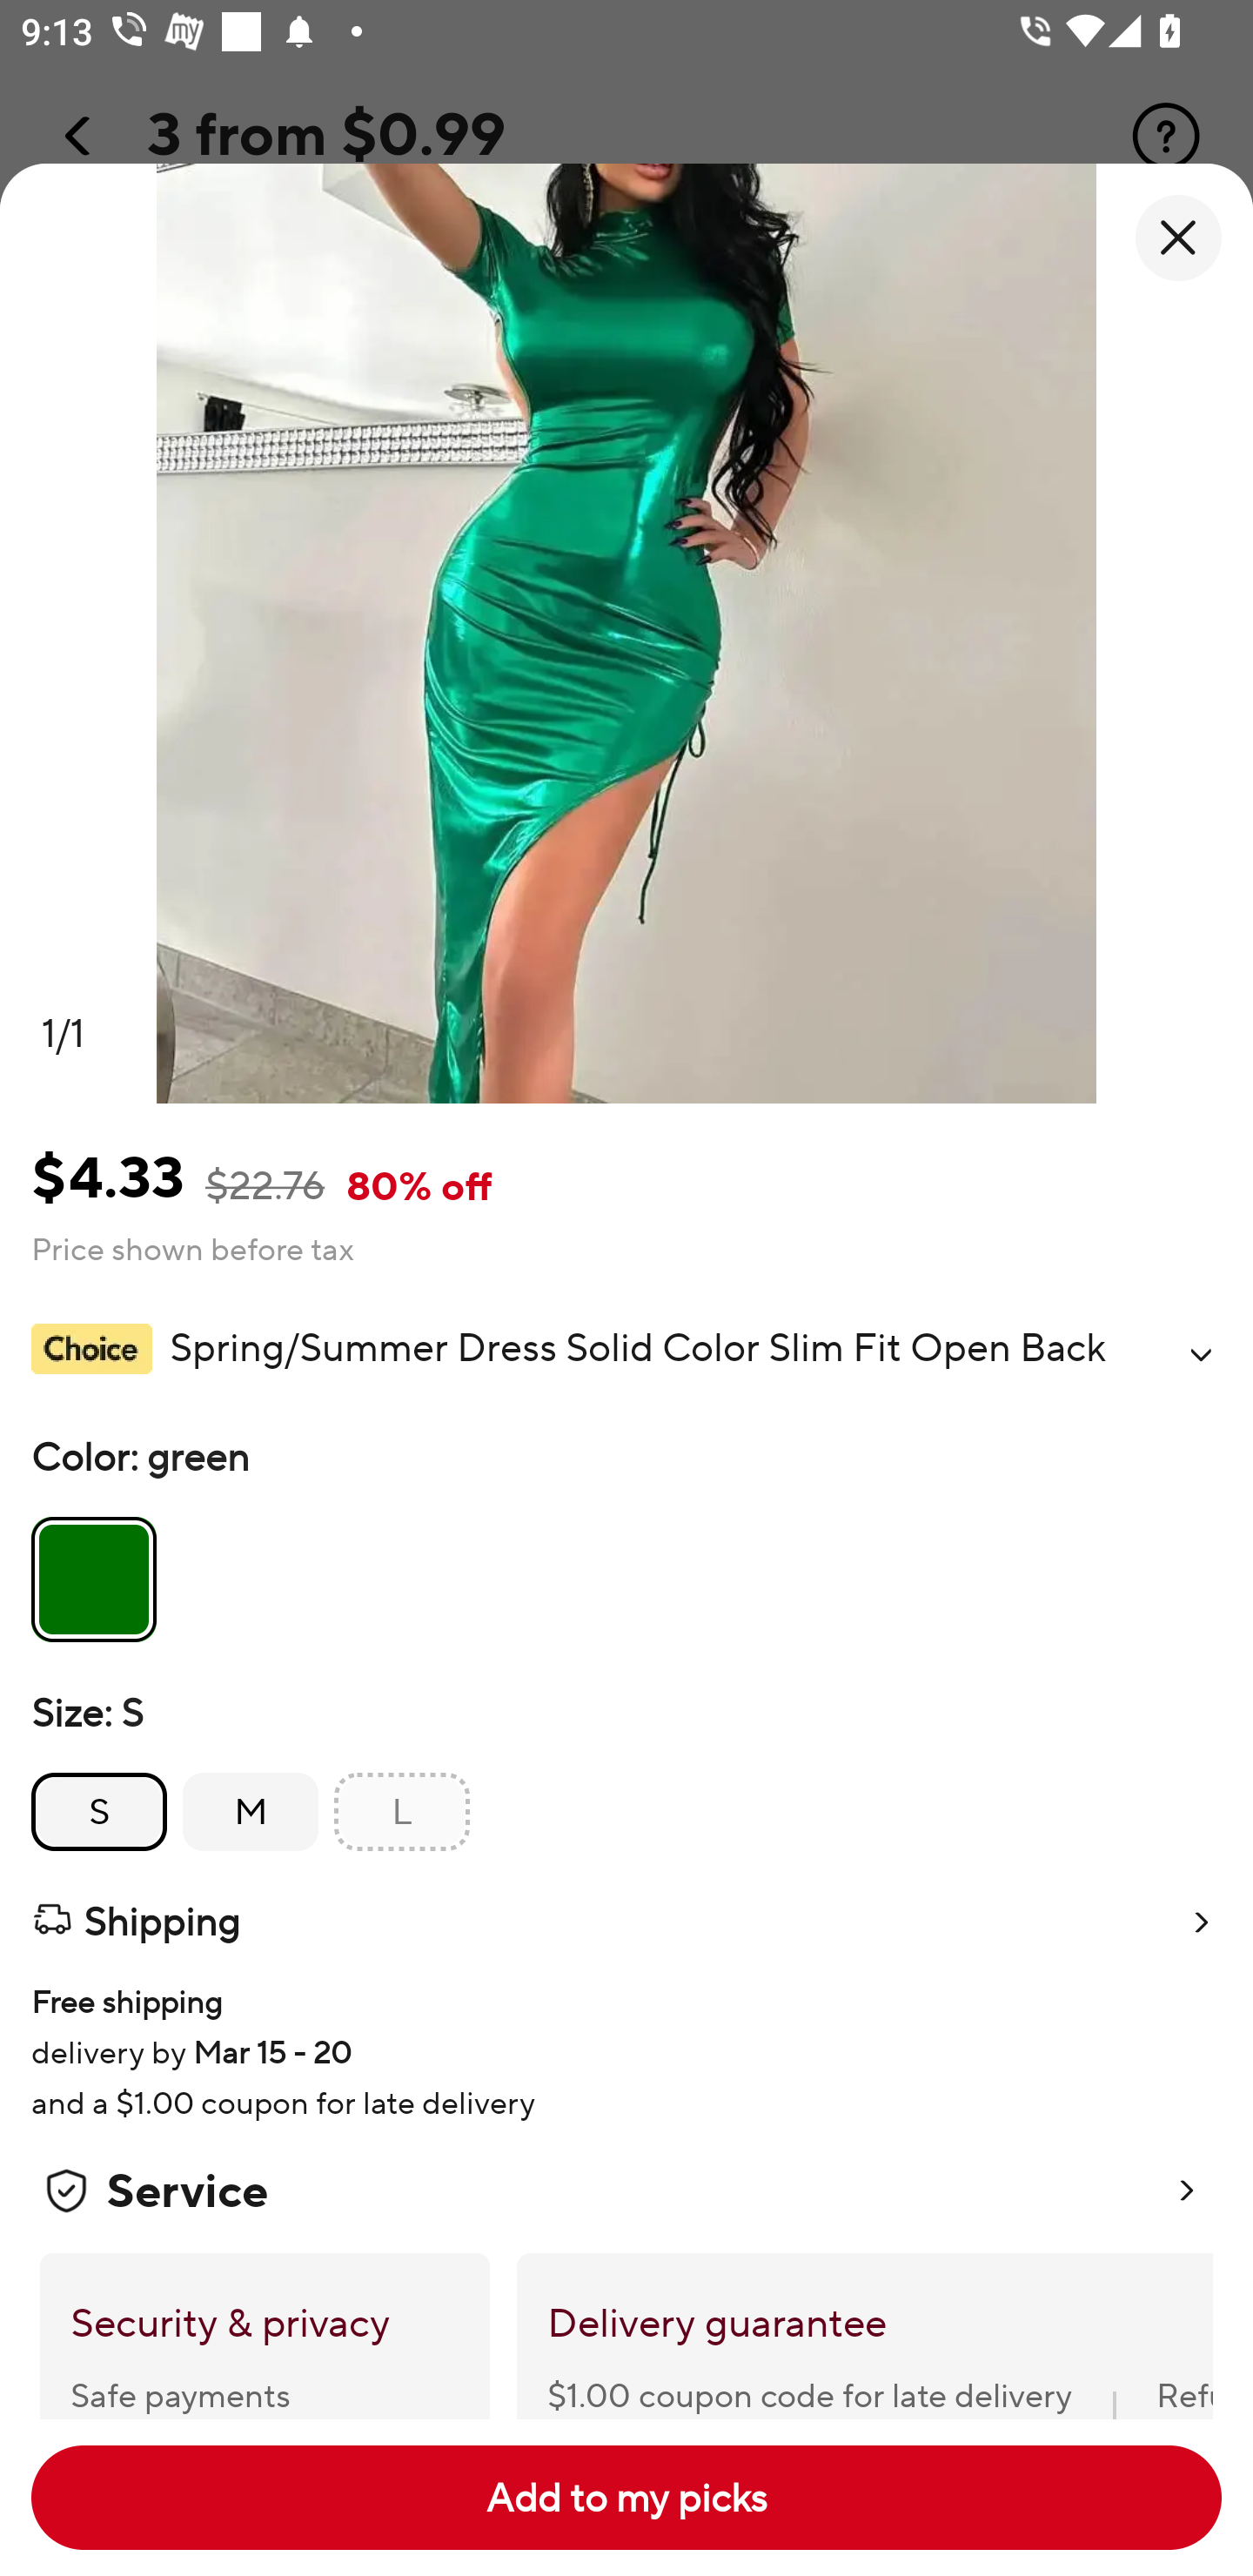 The height and width of the screenshot is (2576, 1253). What do you see at coordinates (99, 1812) in the screenshot?
I see `S` at bounding box center [99, 1812].